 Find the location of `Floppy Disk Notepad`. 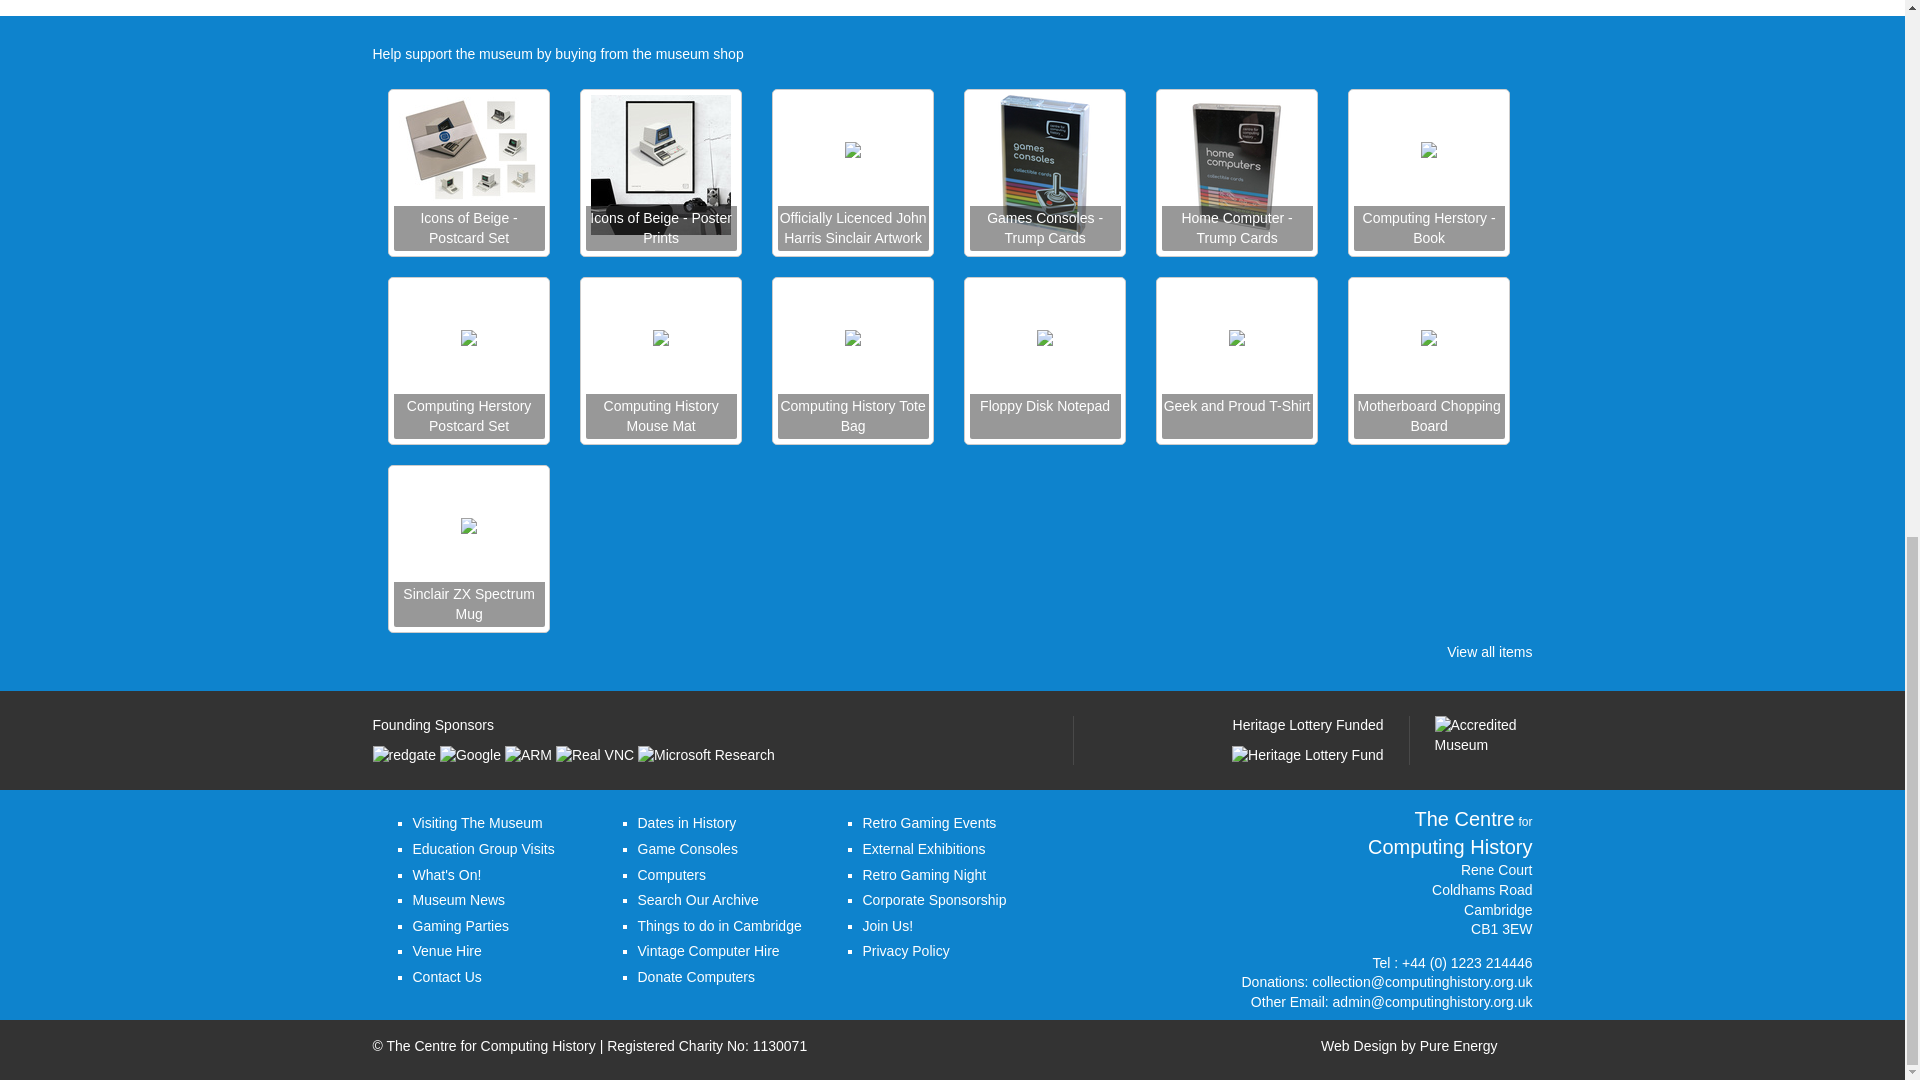

Floppy Disk Notepad is located at coordinates (1045, 416).